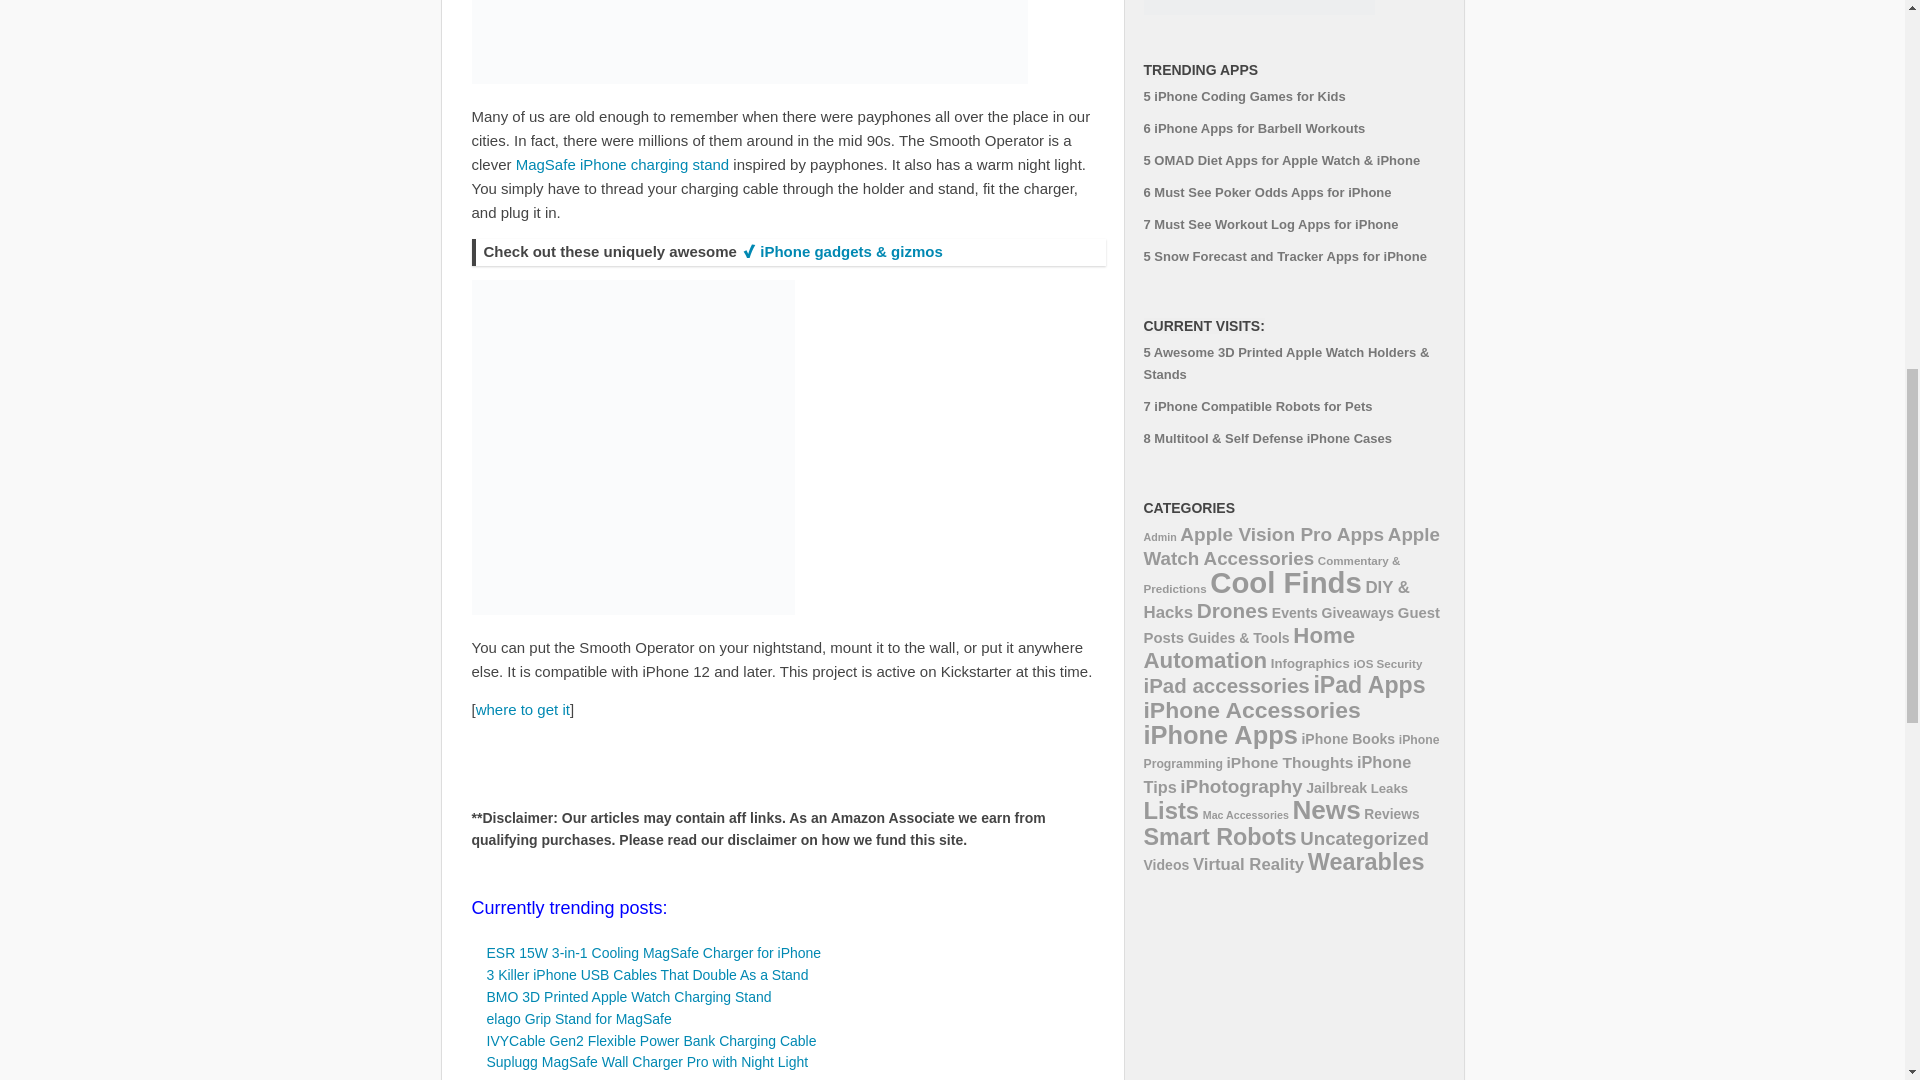 The width and height of the screenshot is (1920, 1080). I want to click on ESR 15W 3-in-1 Cooling MagSafe Charger for iPhone, so click(653, 953).